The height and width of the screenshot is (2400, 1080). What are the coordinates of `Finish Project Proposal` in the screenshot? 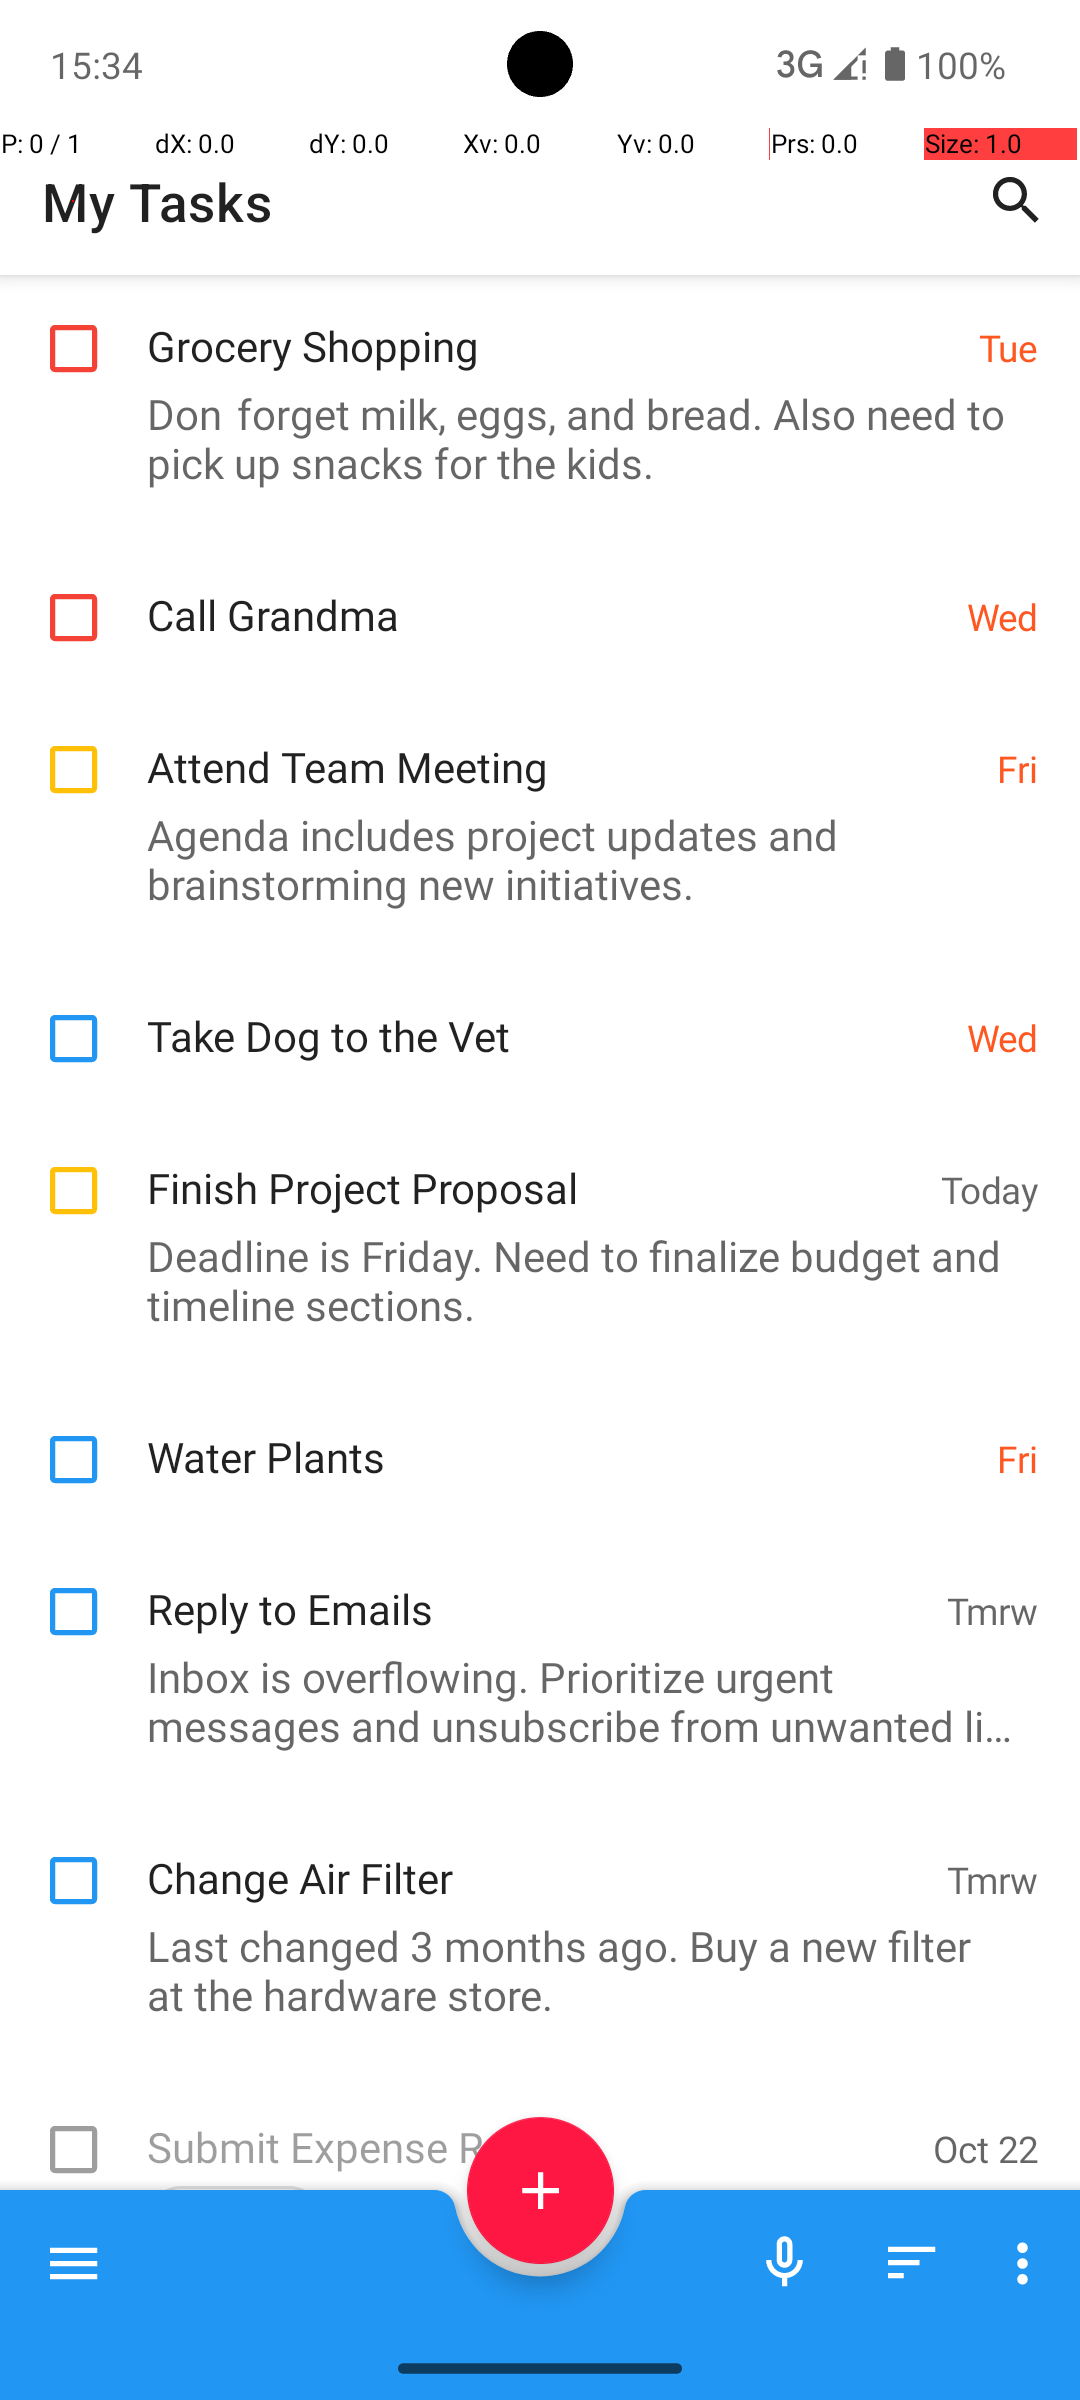 It's located at (534, 1166).